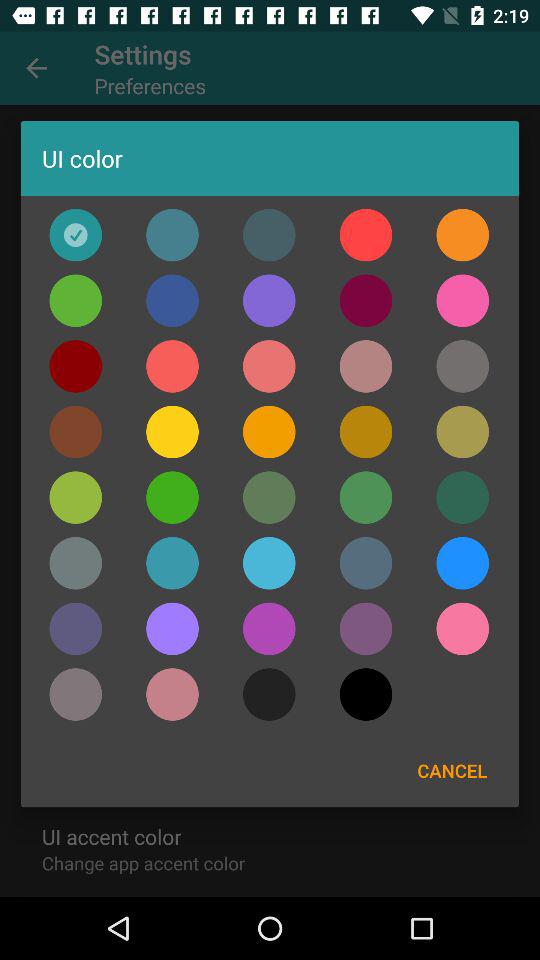 This screenshot has width=540, height=960. What do you see at coordinates (172, 497) in the screenshot?
I see `light green` at bounding box center [172, 497].